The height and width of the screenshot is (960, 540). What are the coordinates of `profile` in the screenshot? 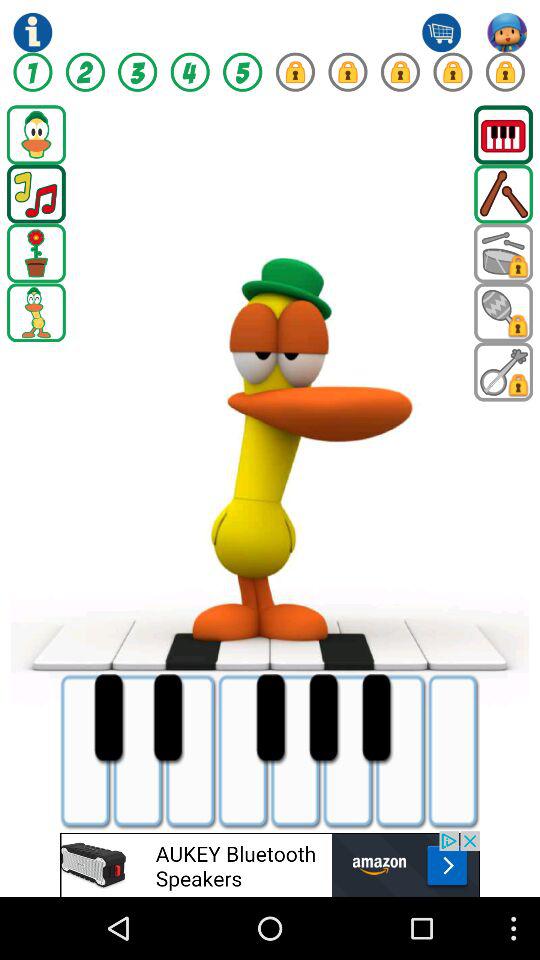 It's located at (507, 32).